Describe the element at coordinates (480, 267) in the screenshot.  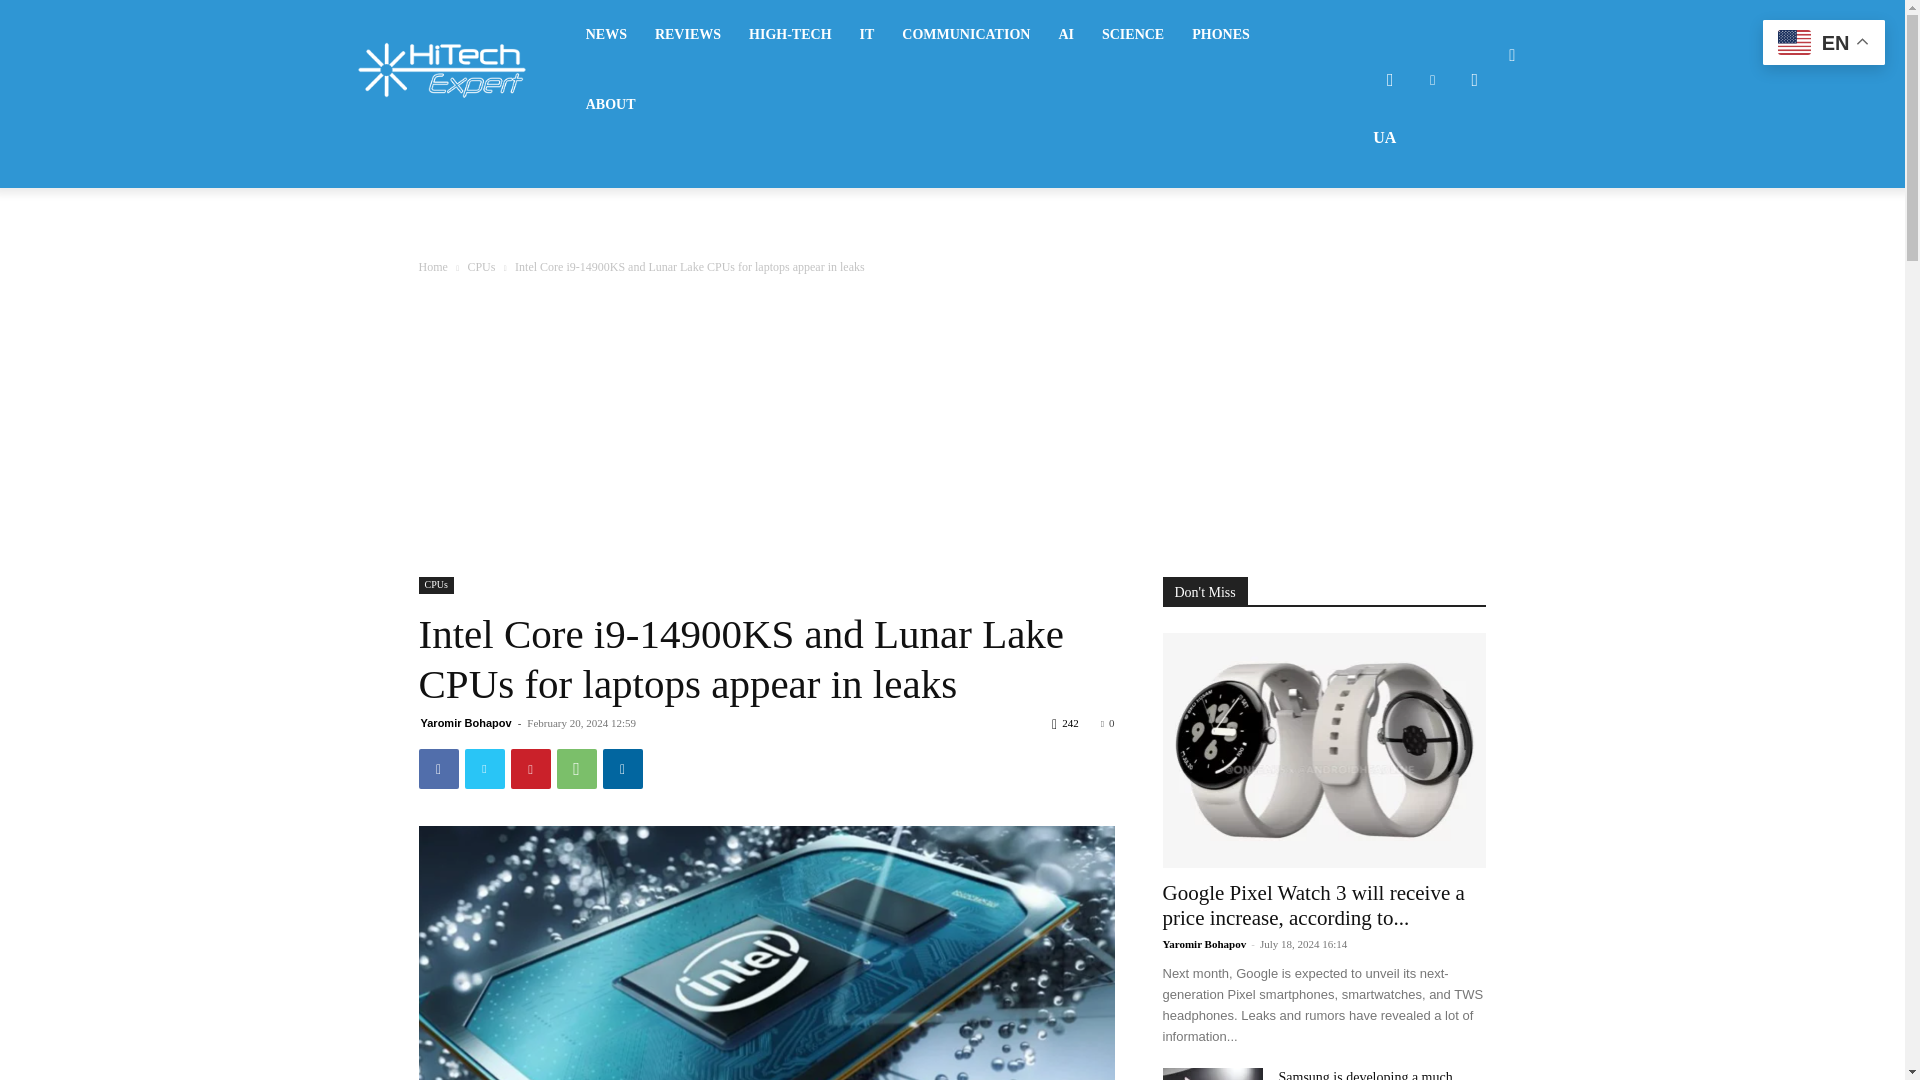
I see `View all posts in CPUs` at that location.